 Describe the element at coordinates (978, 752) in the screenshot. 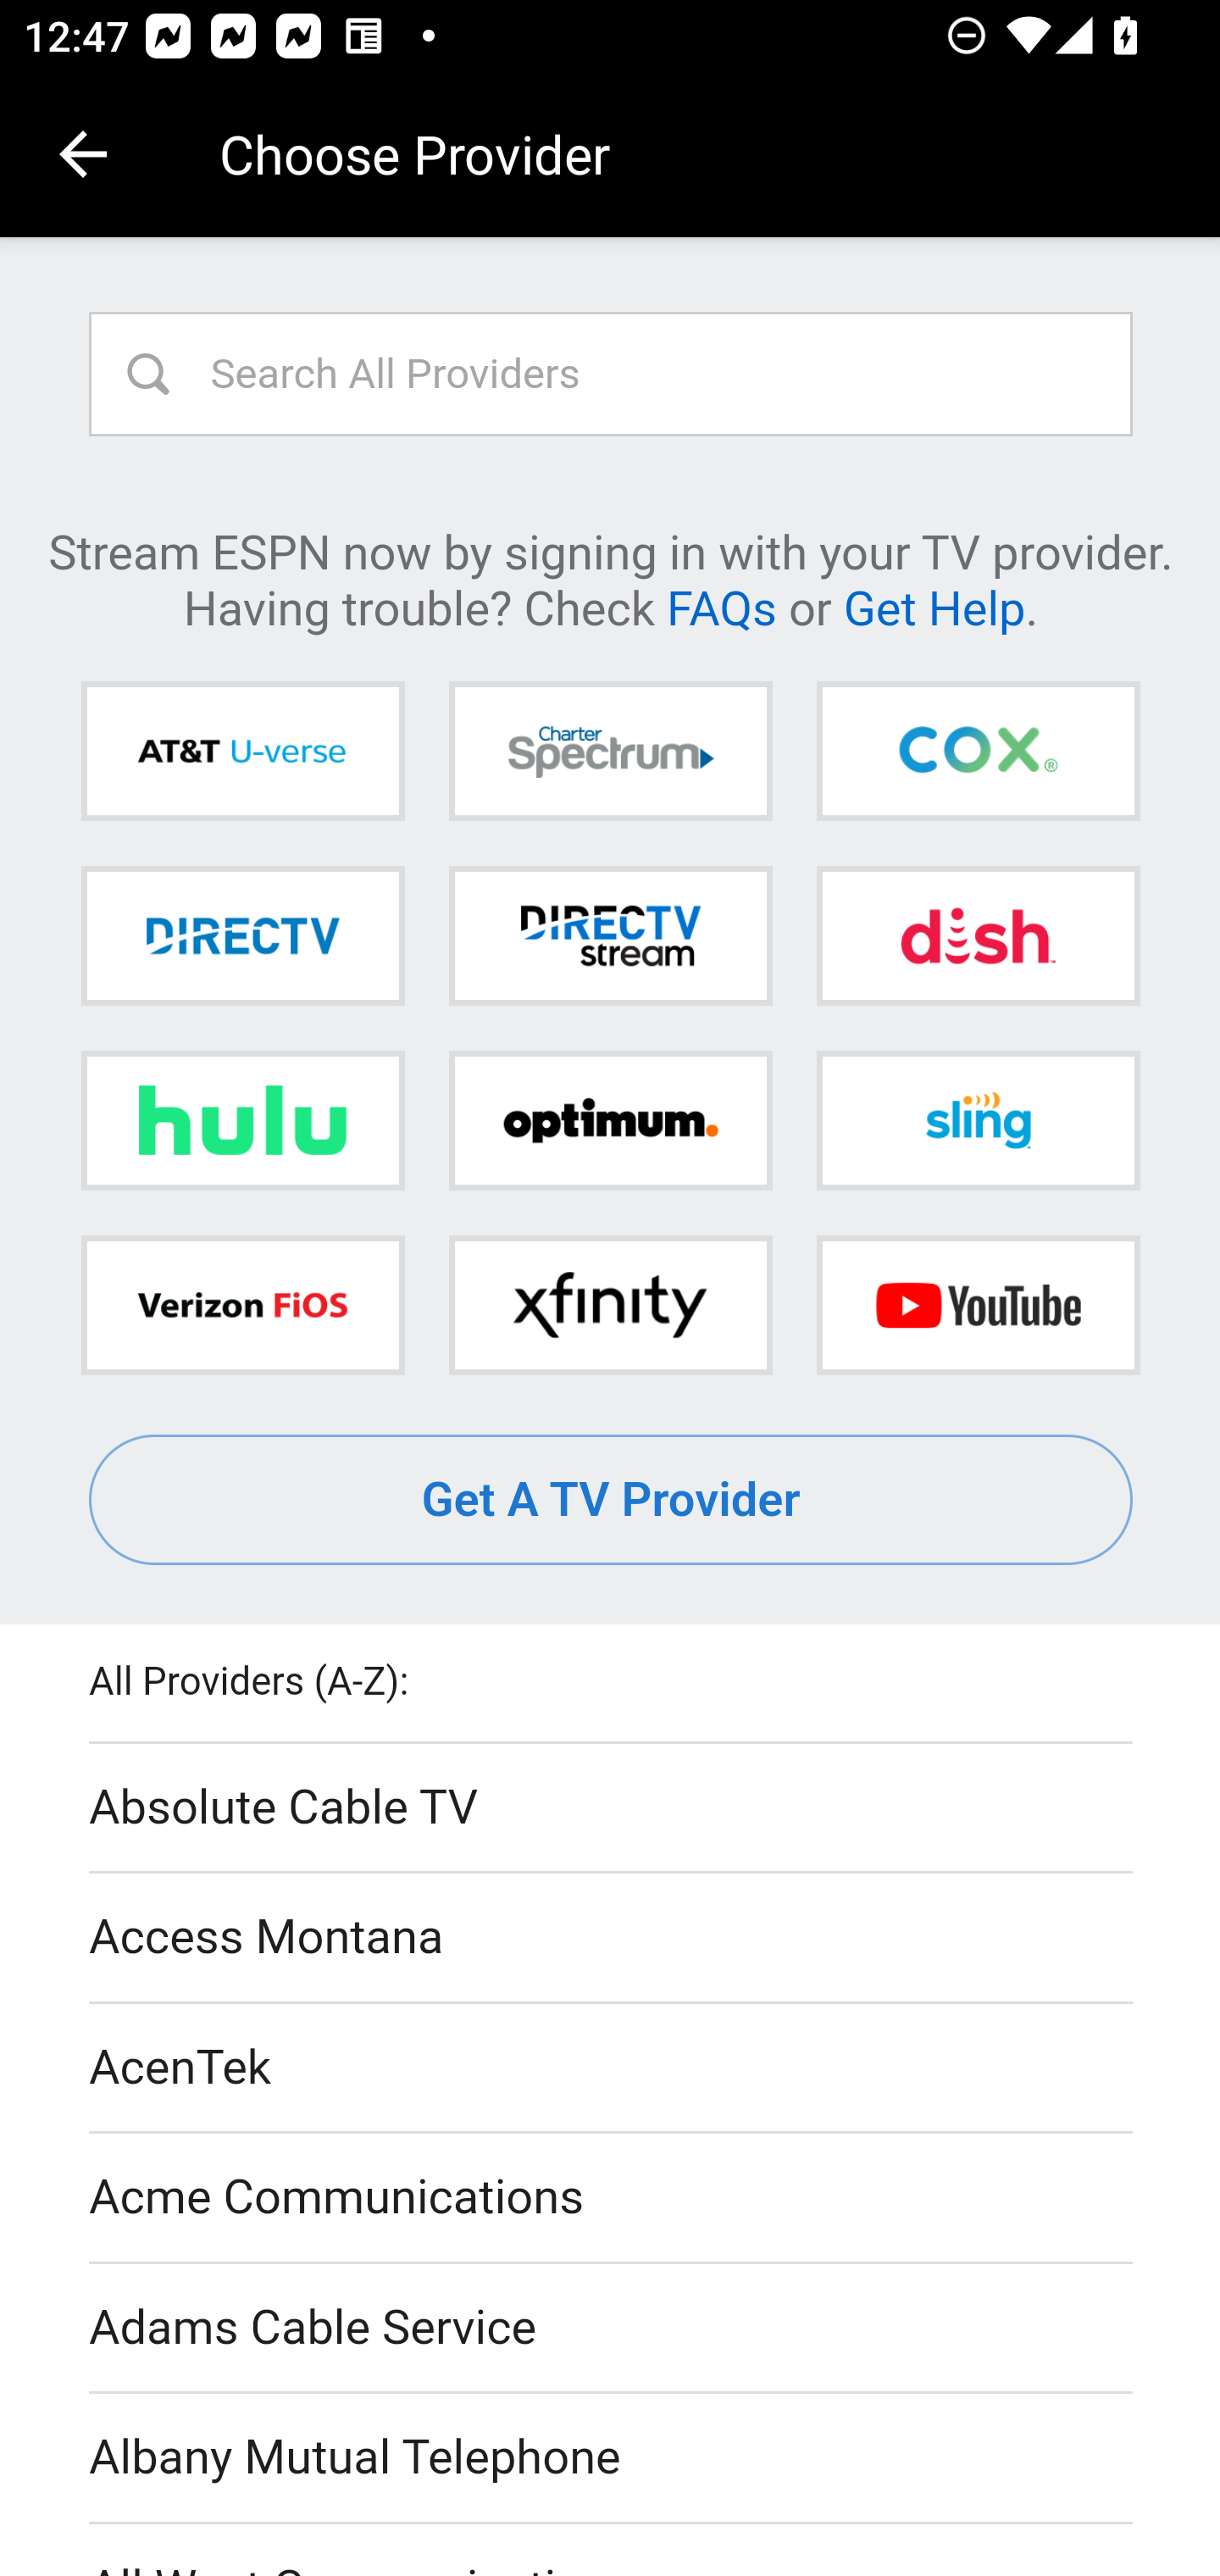

I see `Cox` at that location.